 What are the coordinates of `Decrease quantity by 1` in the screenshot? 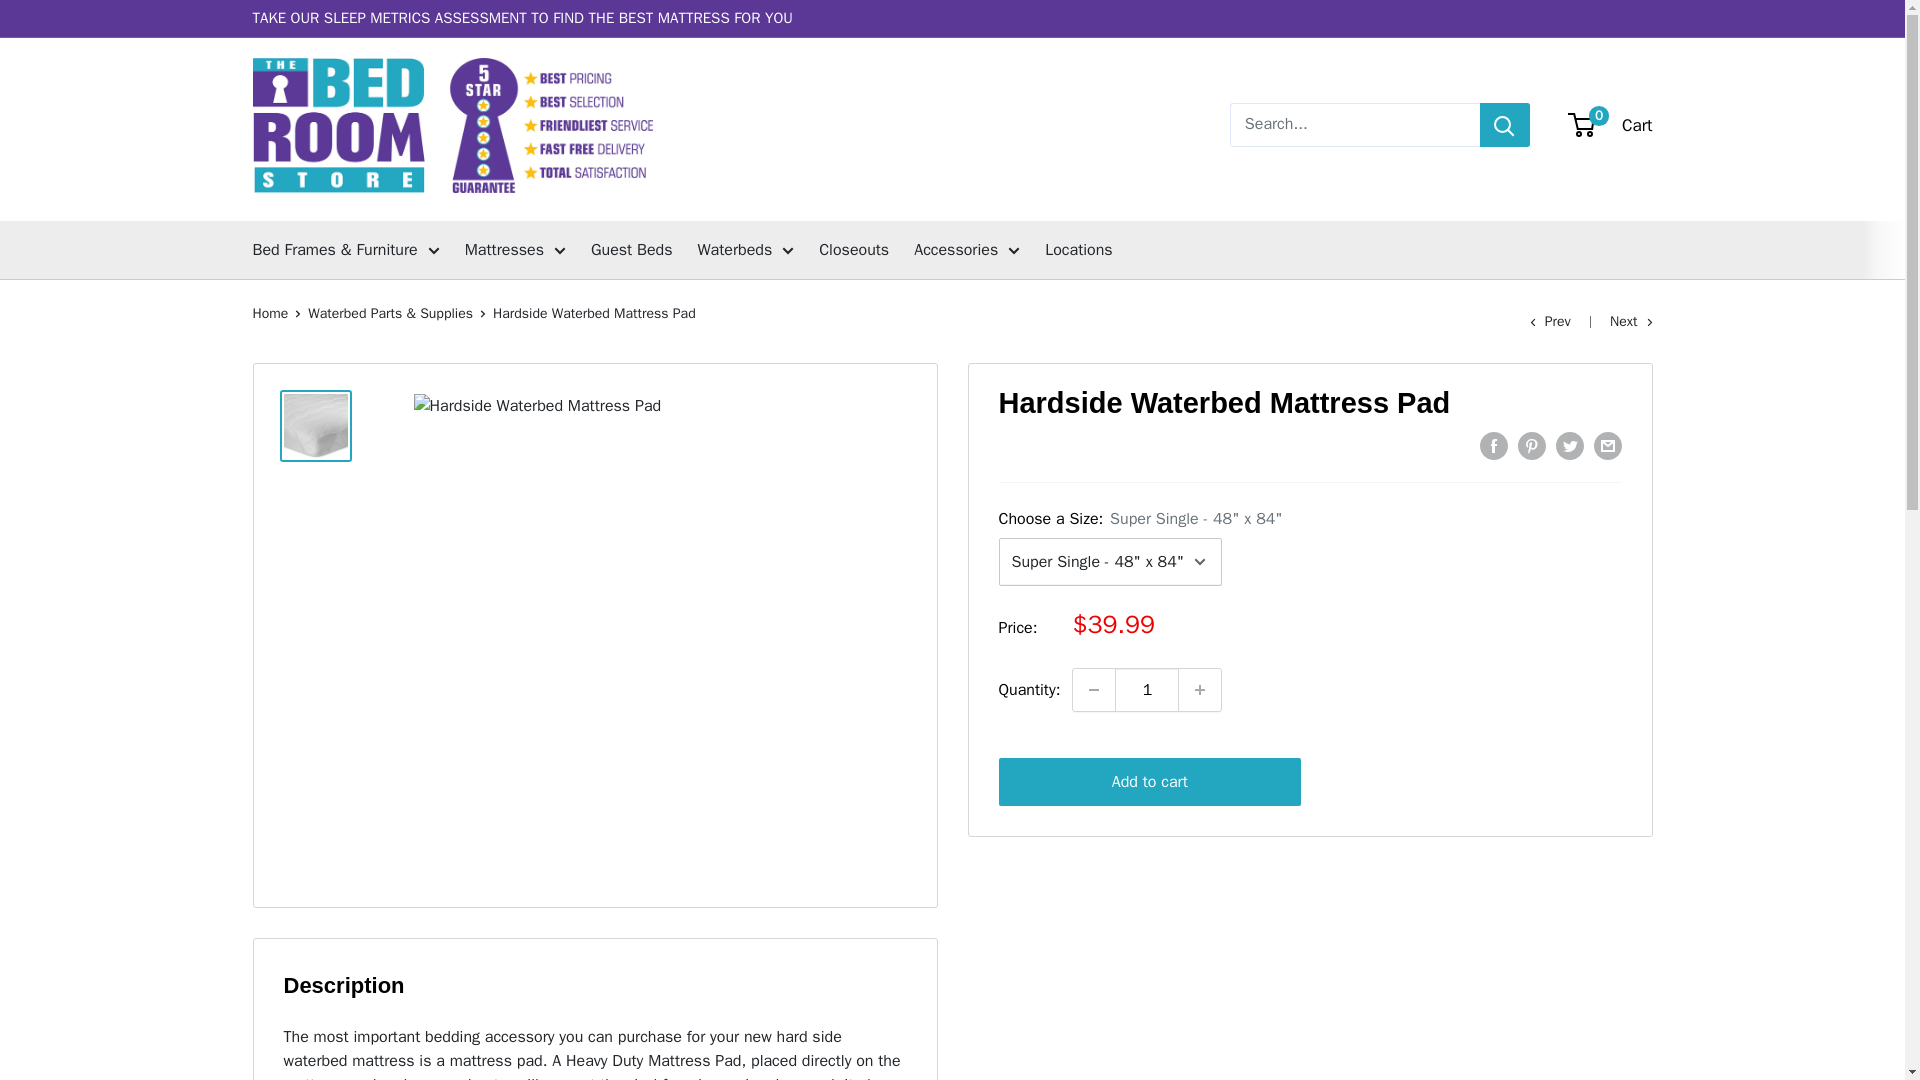 It's located at (1094, 689).